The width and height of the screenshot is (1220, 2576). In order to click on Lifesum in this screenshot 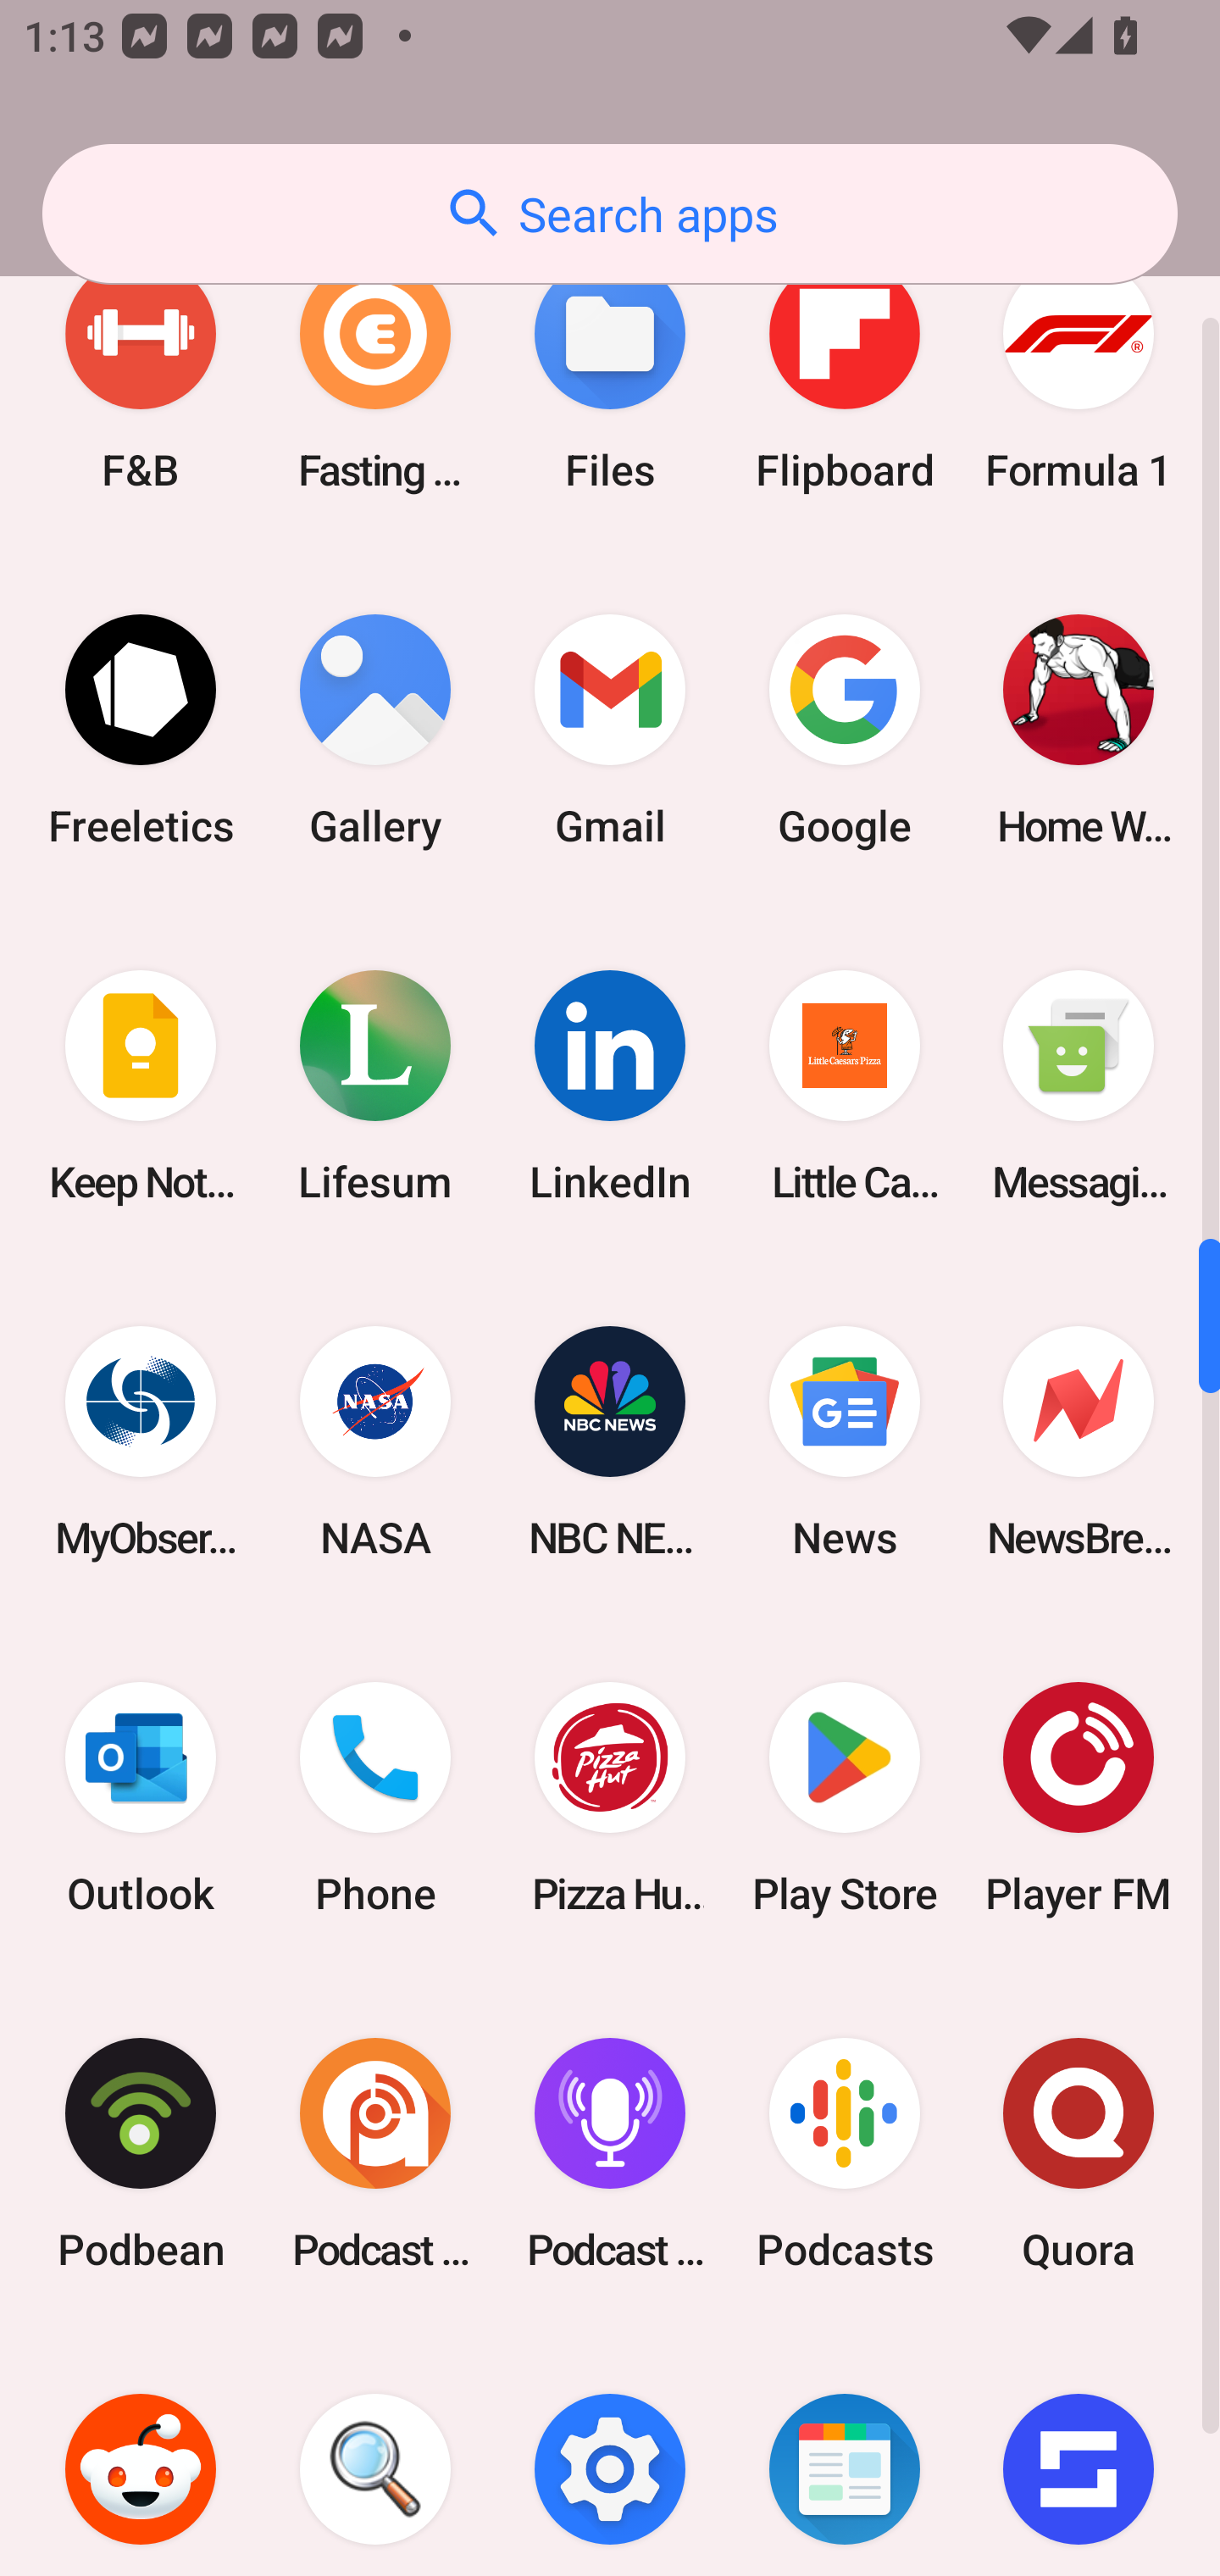, I will do `click(375, 1086)`.